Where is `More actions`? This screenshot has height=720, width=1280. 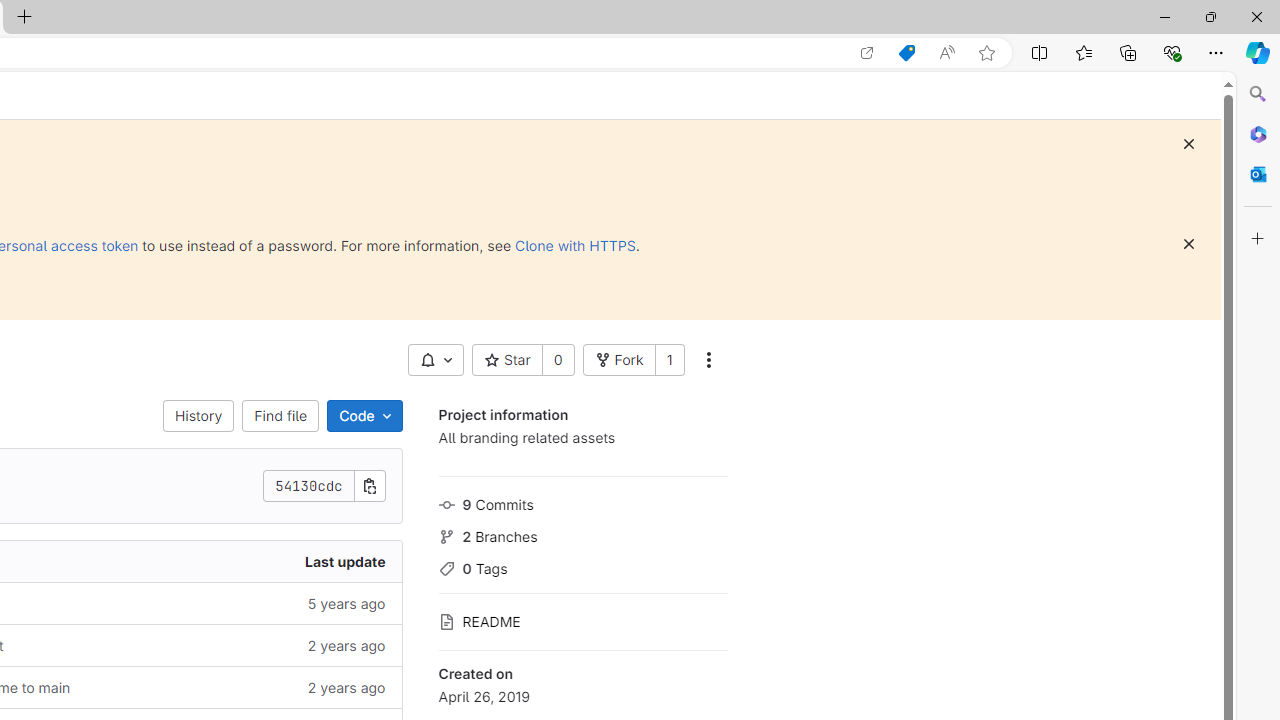
More actions is located at coordinates (708, 360).